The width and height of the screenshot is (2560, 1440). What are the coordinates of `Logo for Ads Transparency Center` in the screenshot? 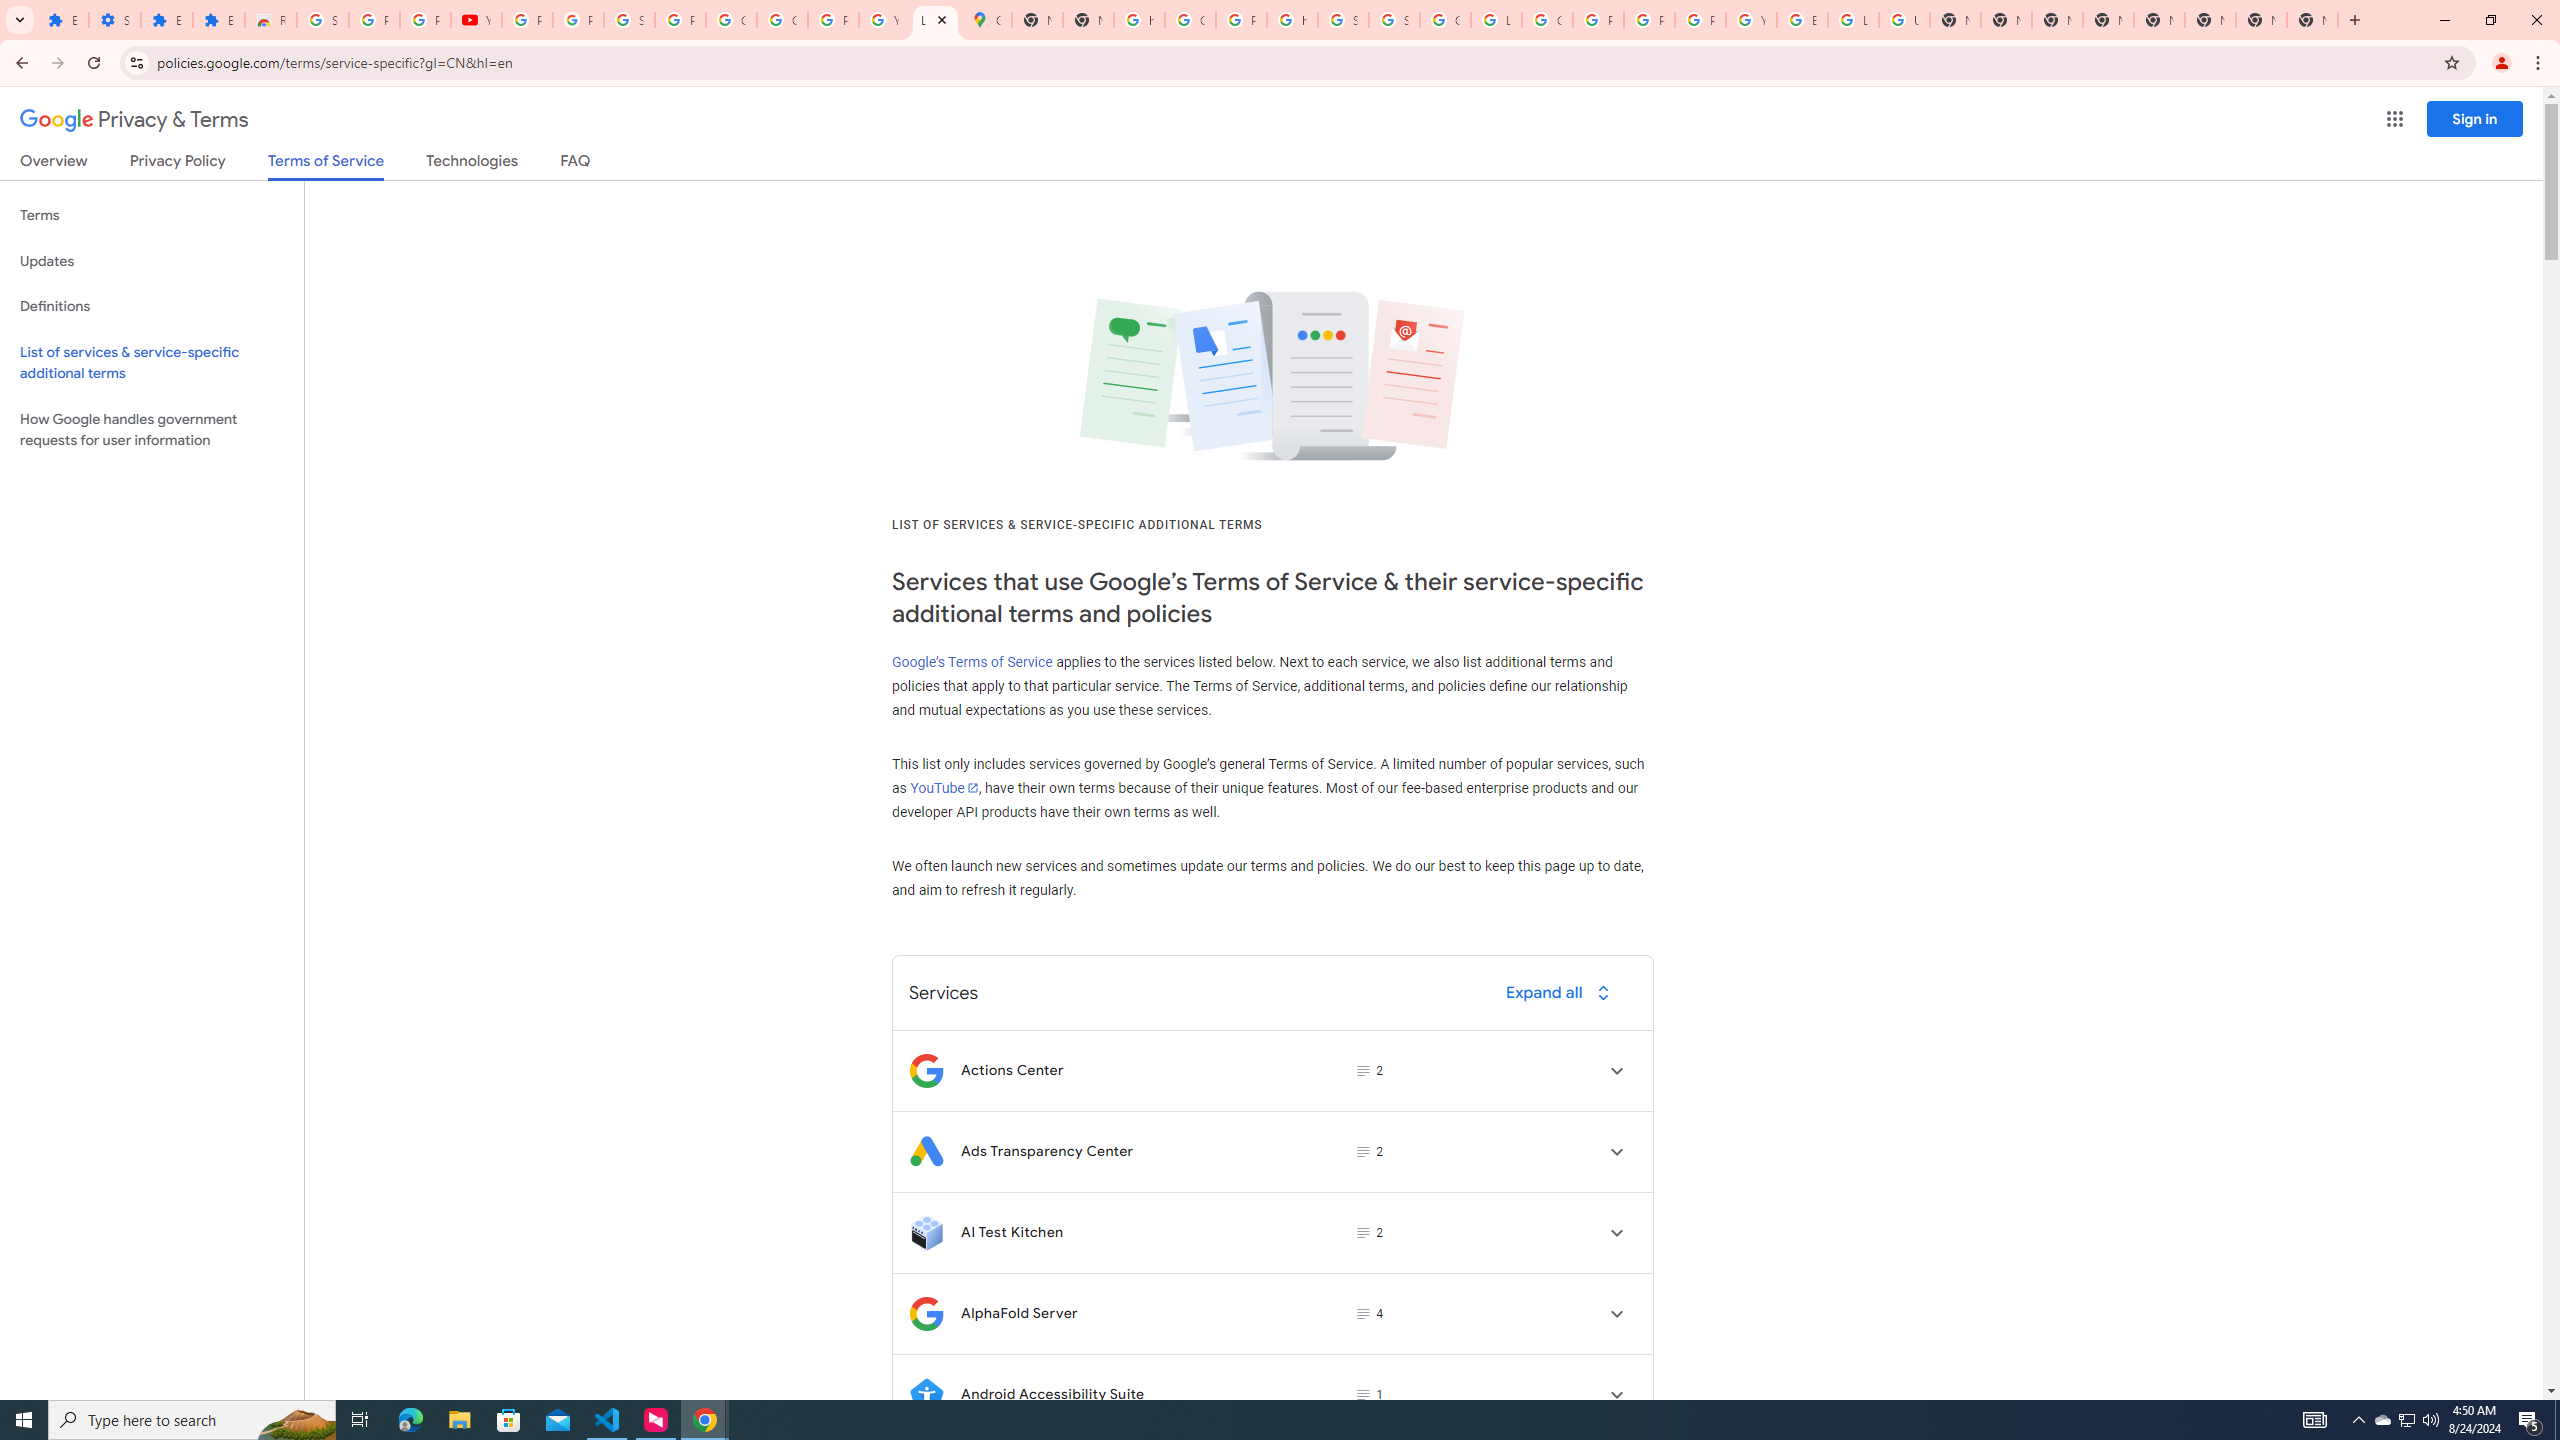 It's located at (926, 1151).